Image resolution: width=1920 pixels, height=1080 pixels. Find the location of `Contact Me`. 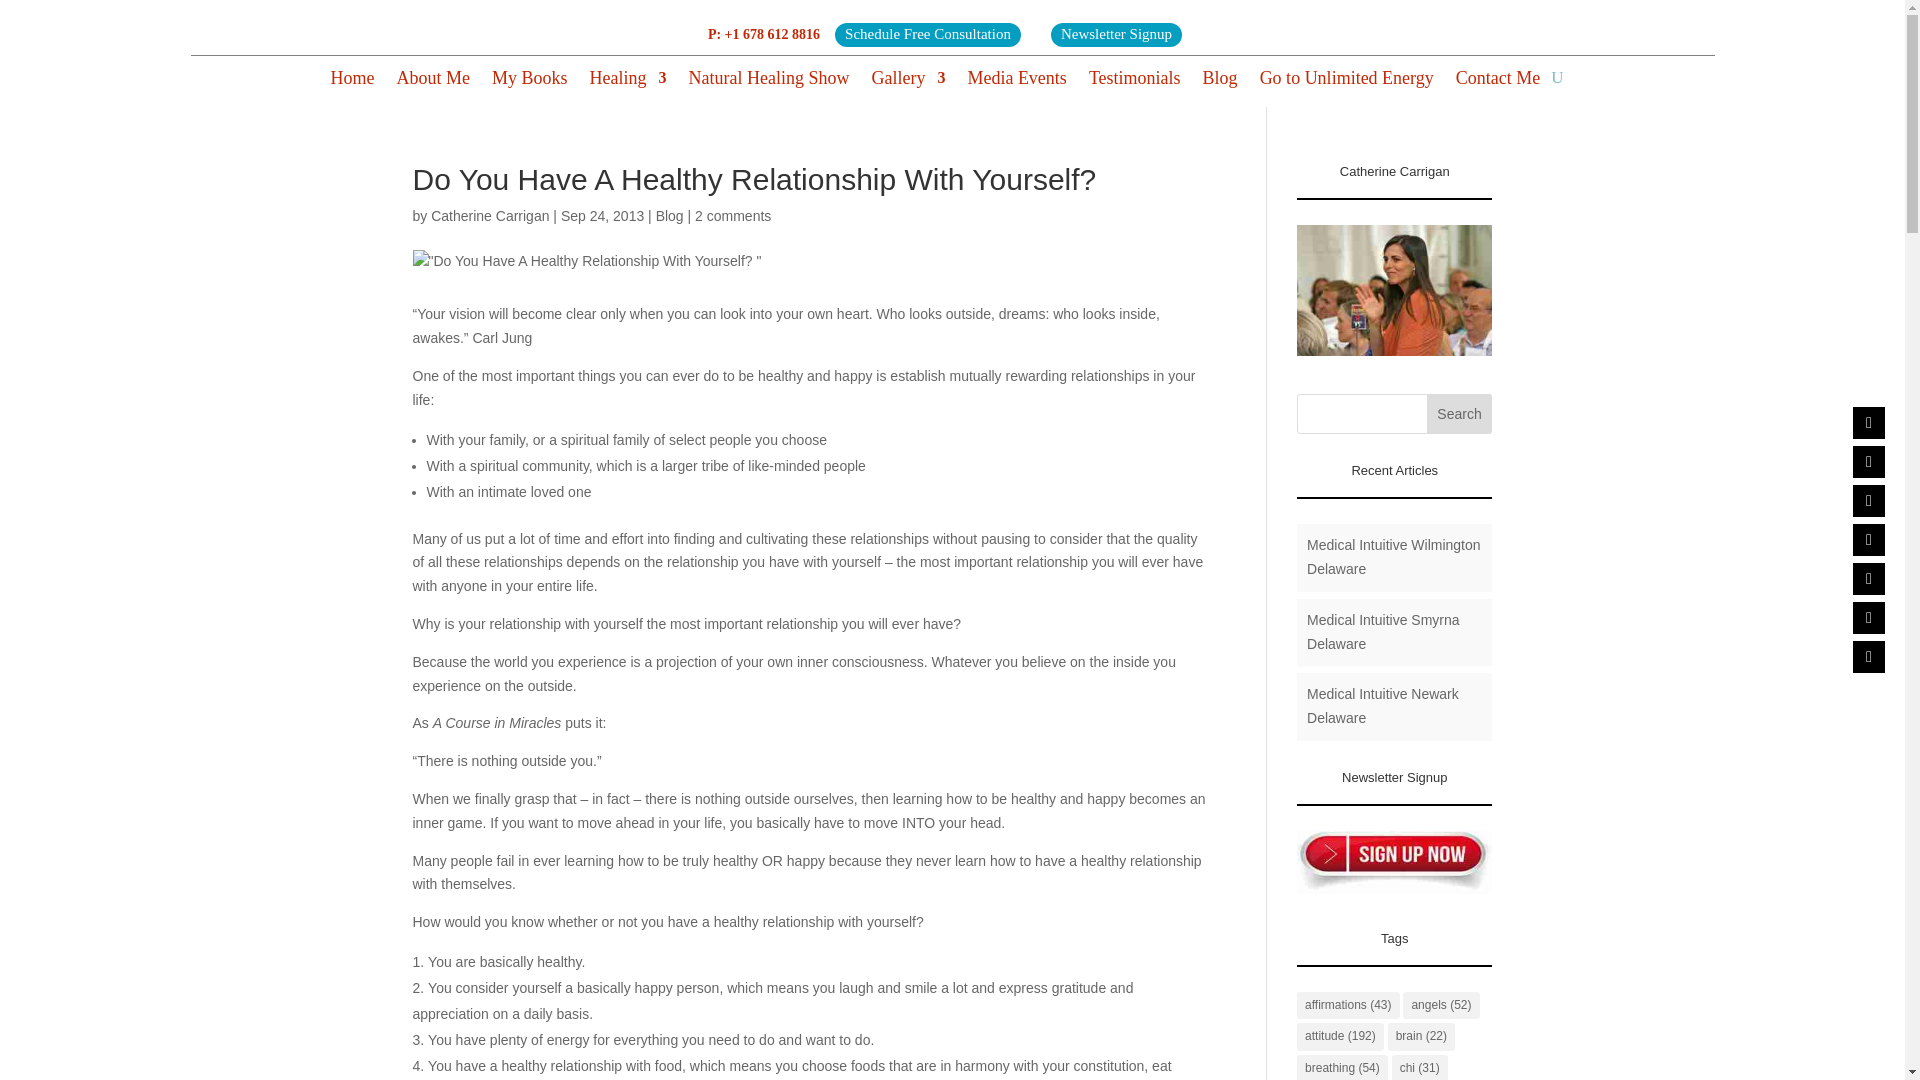

Contact Me is located at coordinates (1497, 82).